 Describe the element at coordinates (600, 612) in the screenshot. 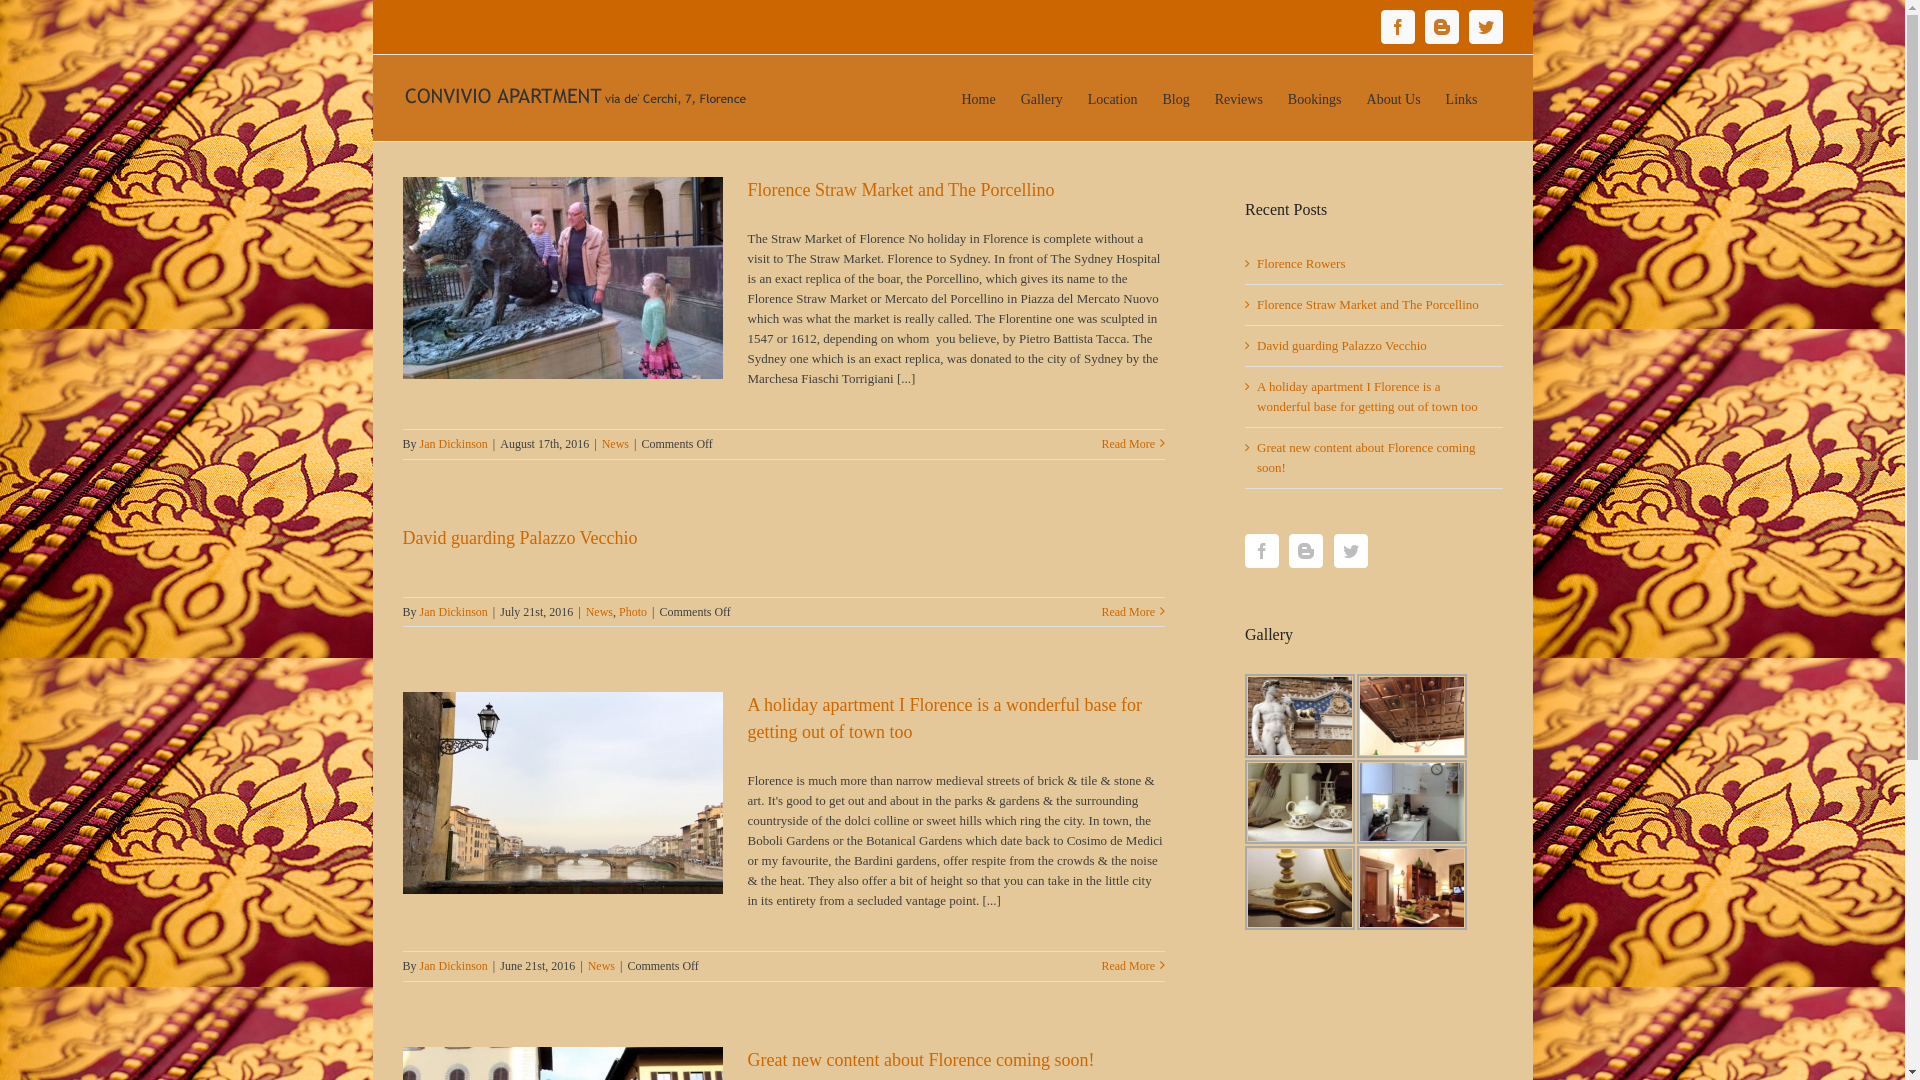

I see `News` at that location.